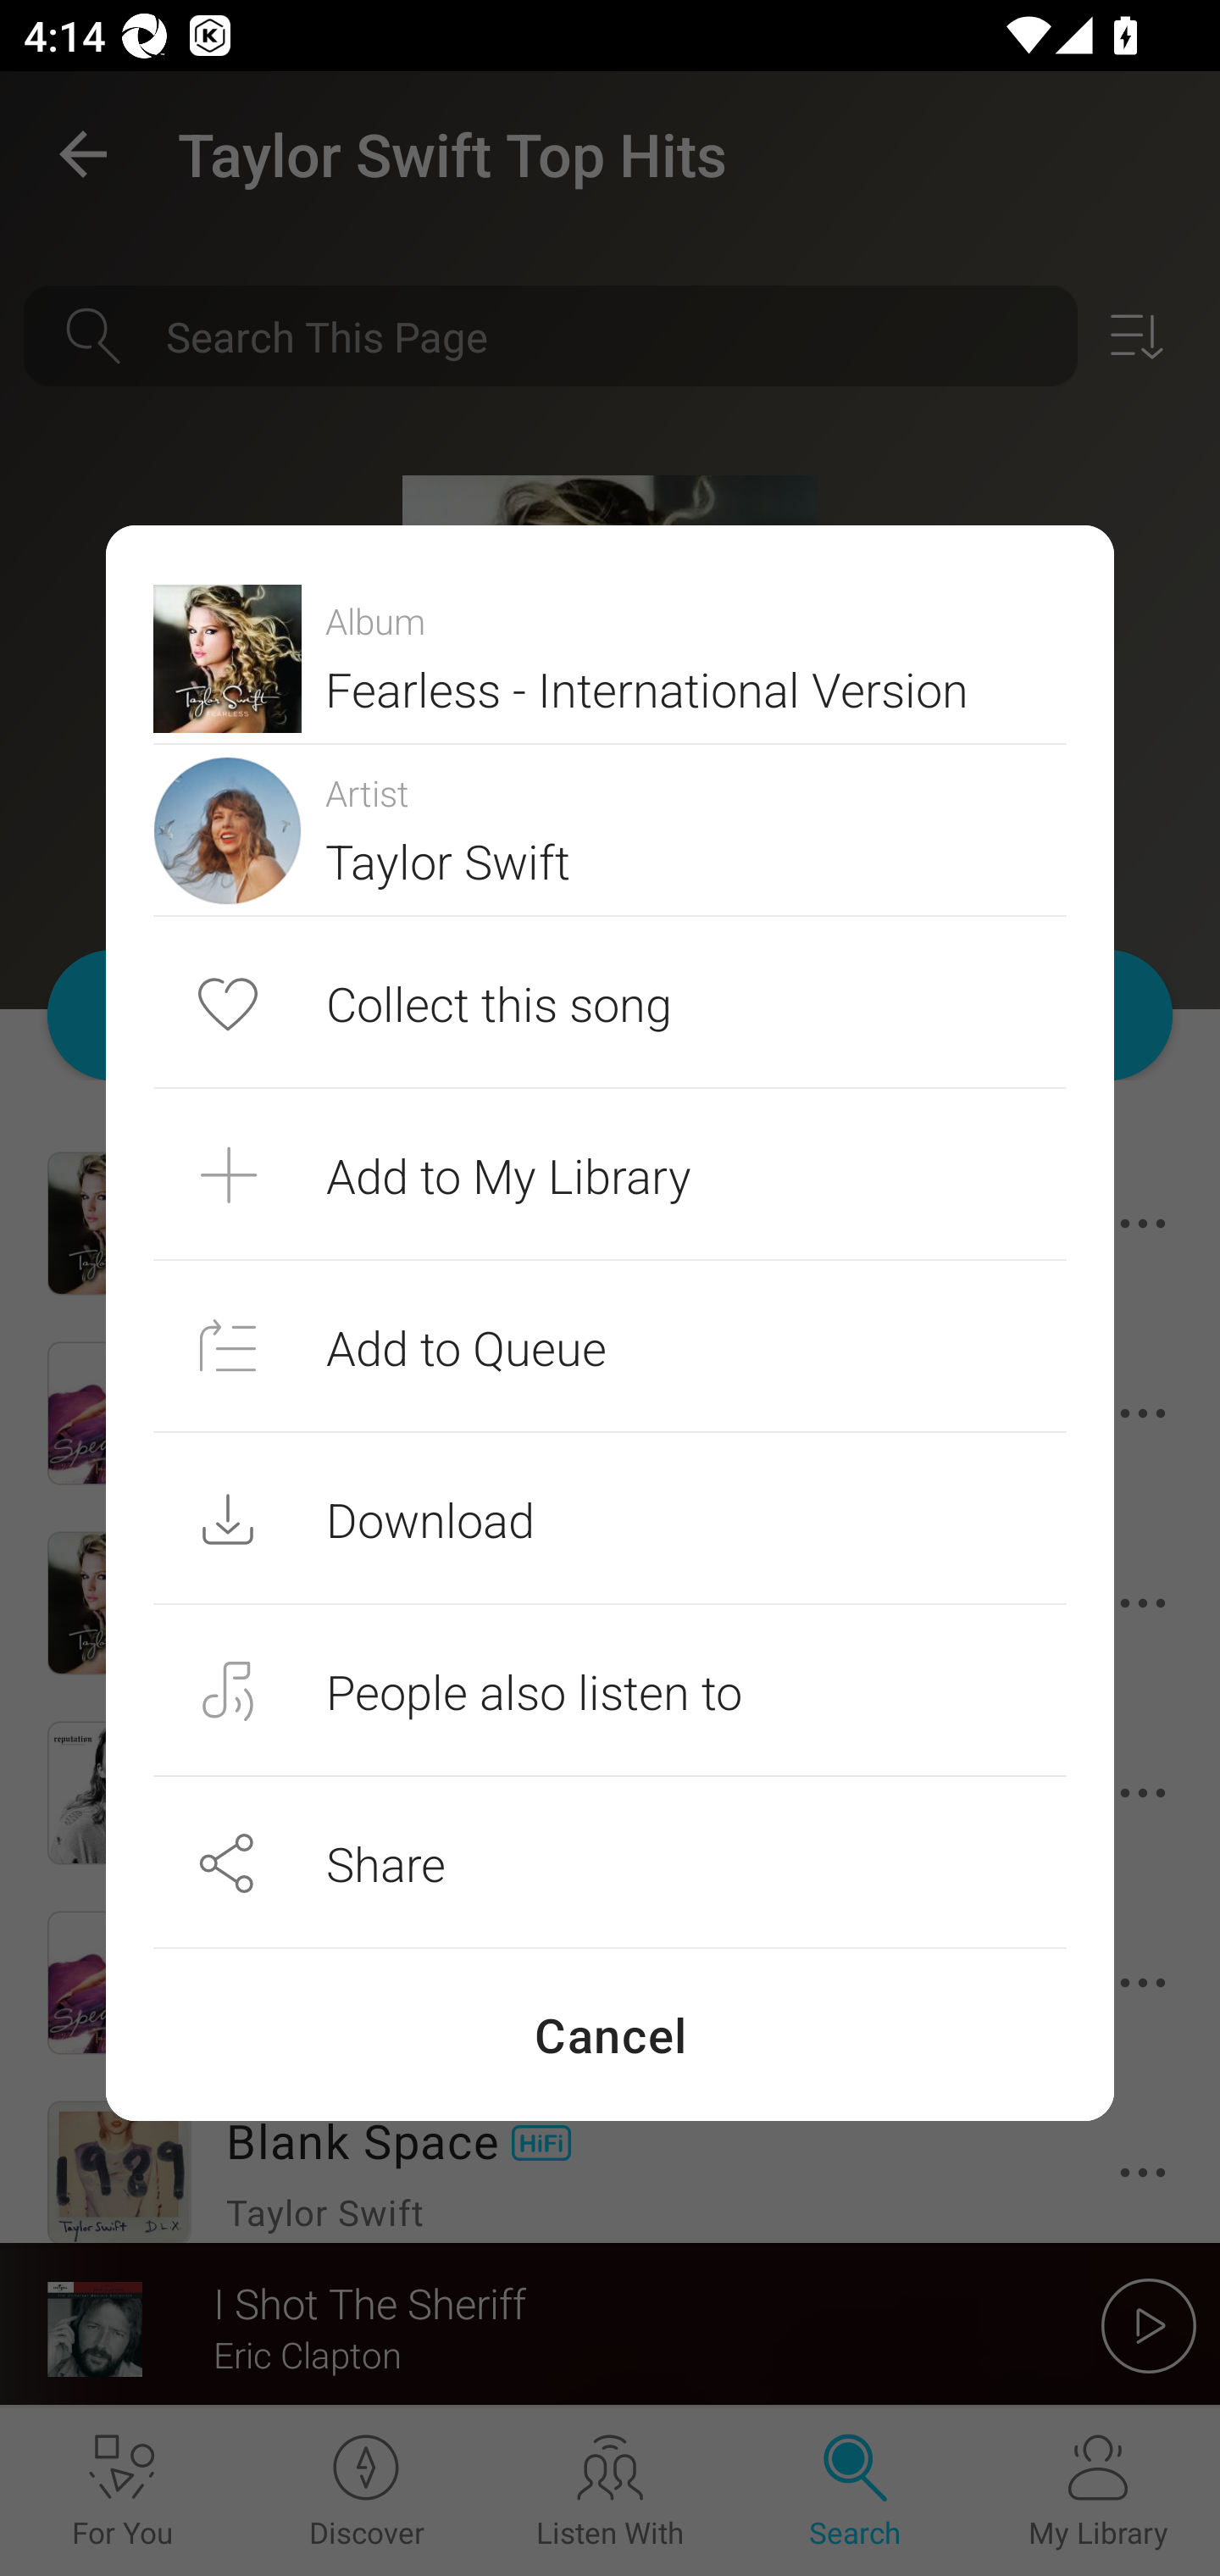  What do you see at coordinates (610, 1003) in the screenshot?
I see `Collect this song` at bounding box center [610, 1003].